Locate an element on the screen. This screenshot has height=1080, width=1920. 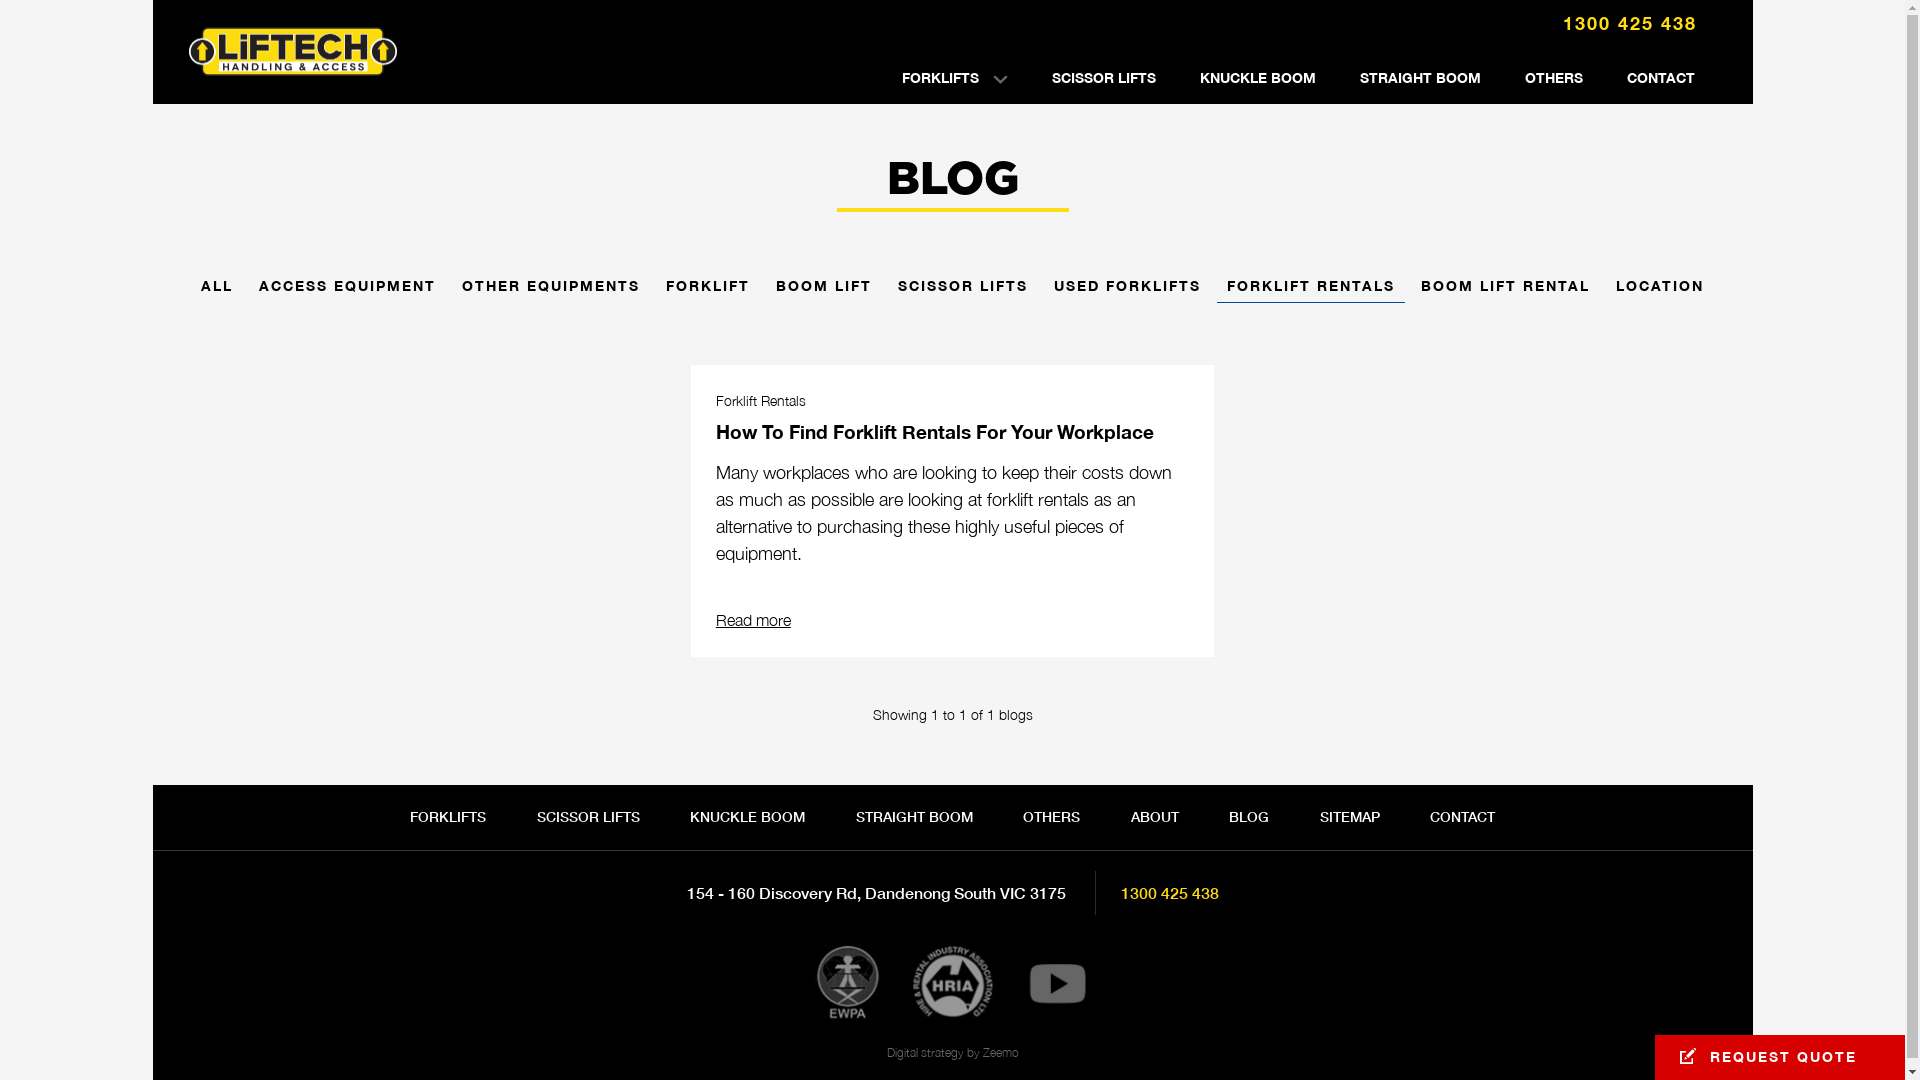
ALL is located at coordinates (217, 290).